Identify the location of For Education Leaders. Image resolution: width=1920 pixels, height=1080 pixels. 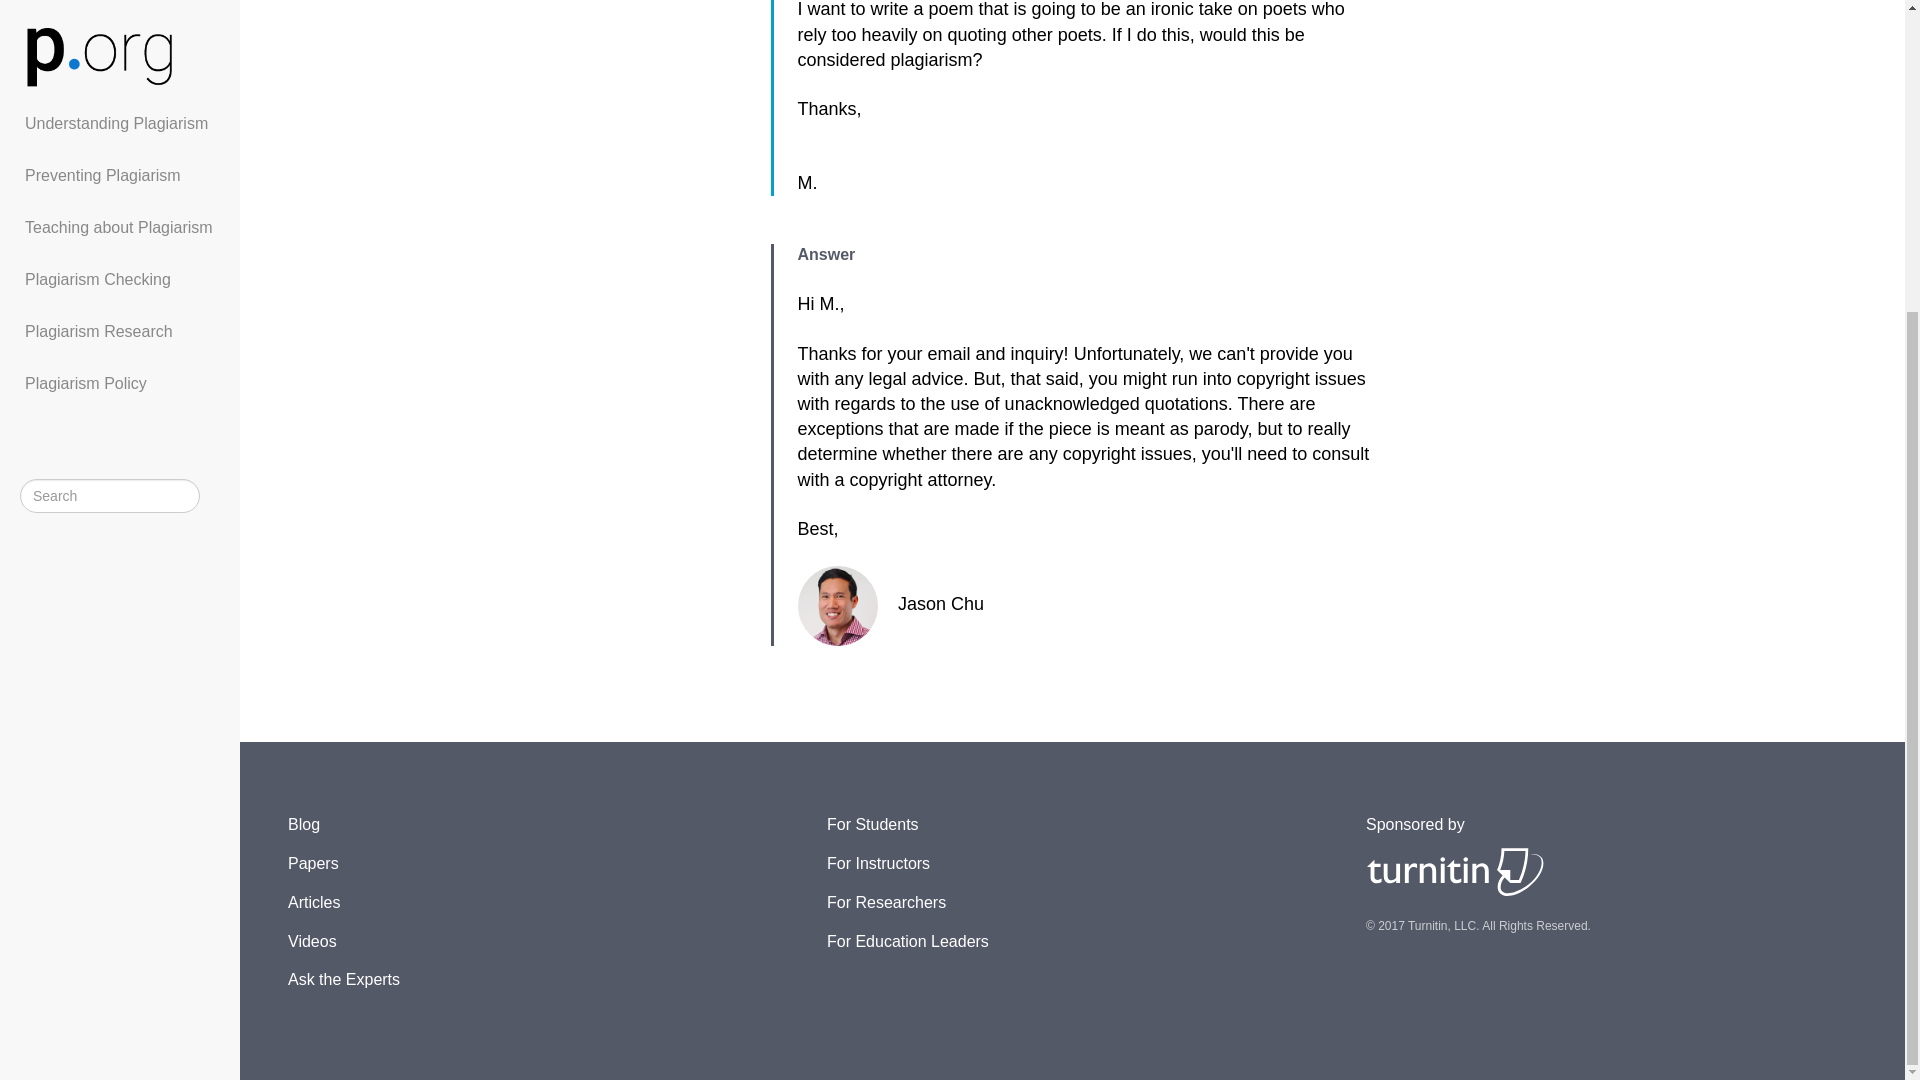
(908, 942).